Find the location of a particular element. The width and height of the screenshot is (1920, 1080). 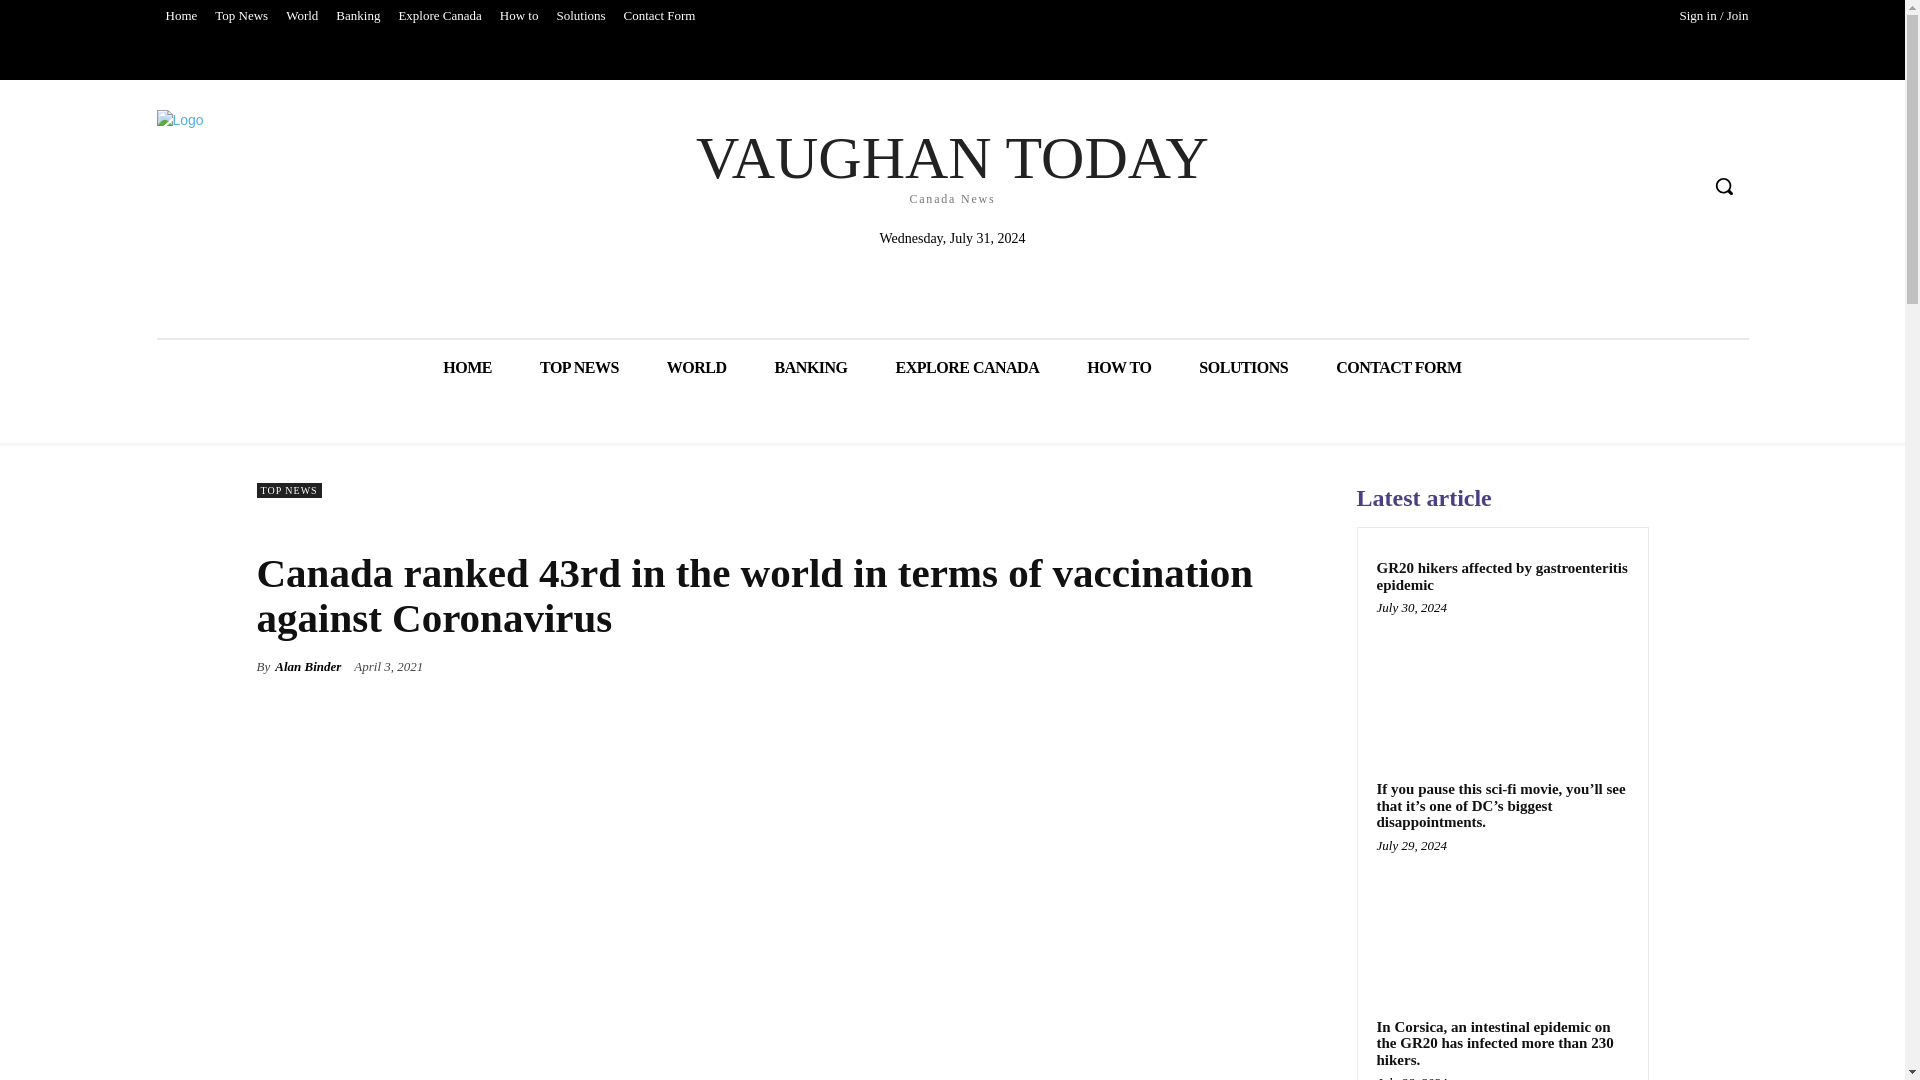

Home is located at coordinates (519, 16).